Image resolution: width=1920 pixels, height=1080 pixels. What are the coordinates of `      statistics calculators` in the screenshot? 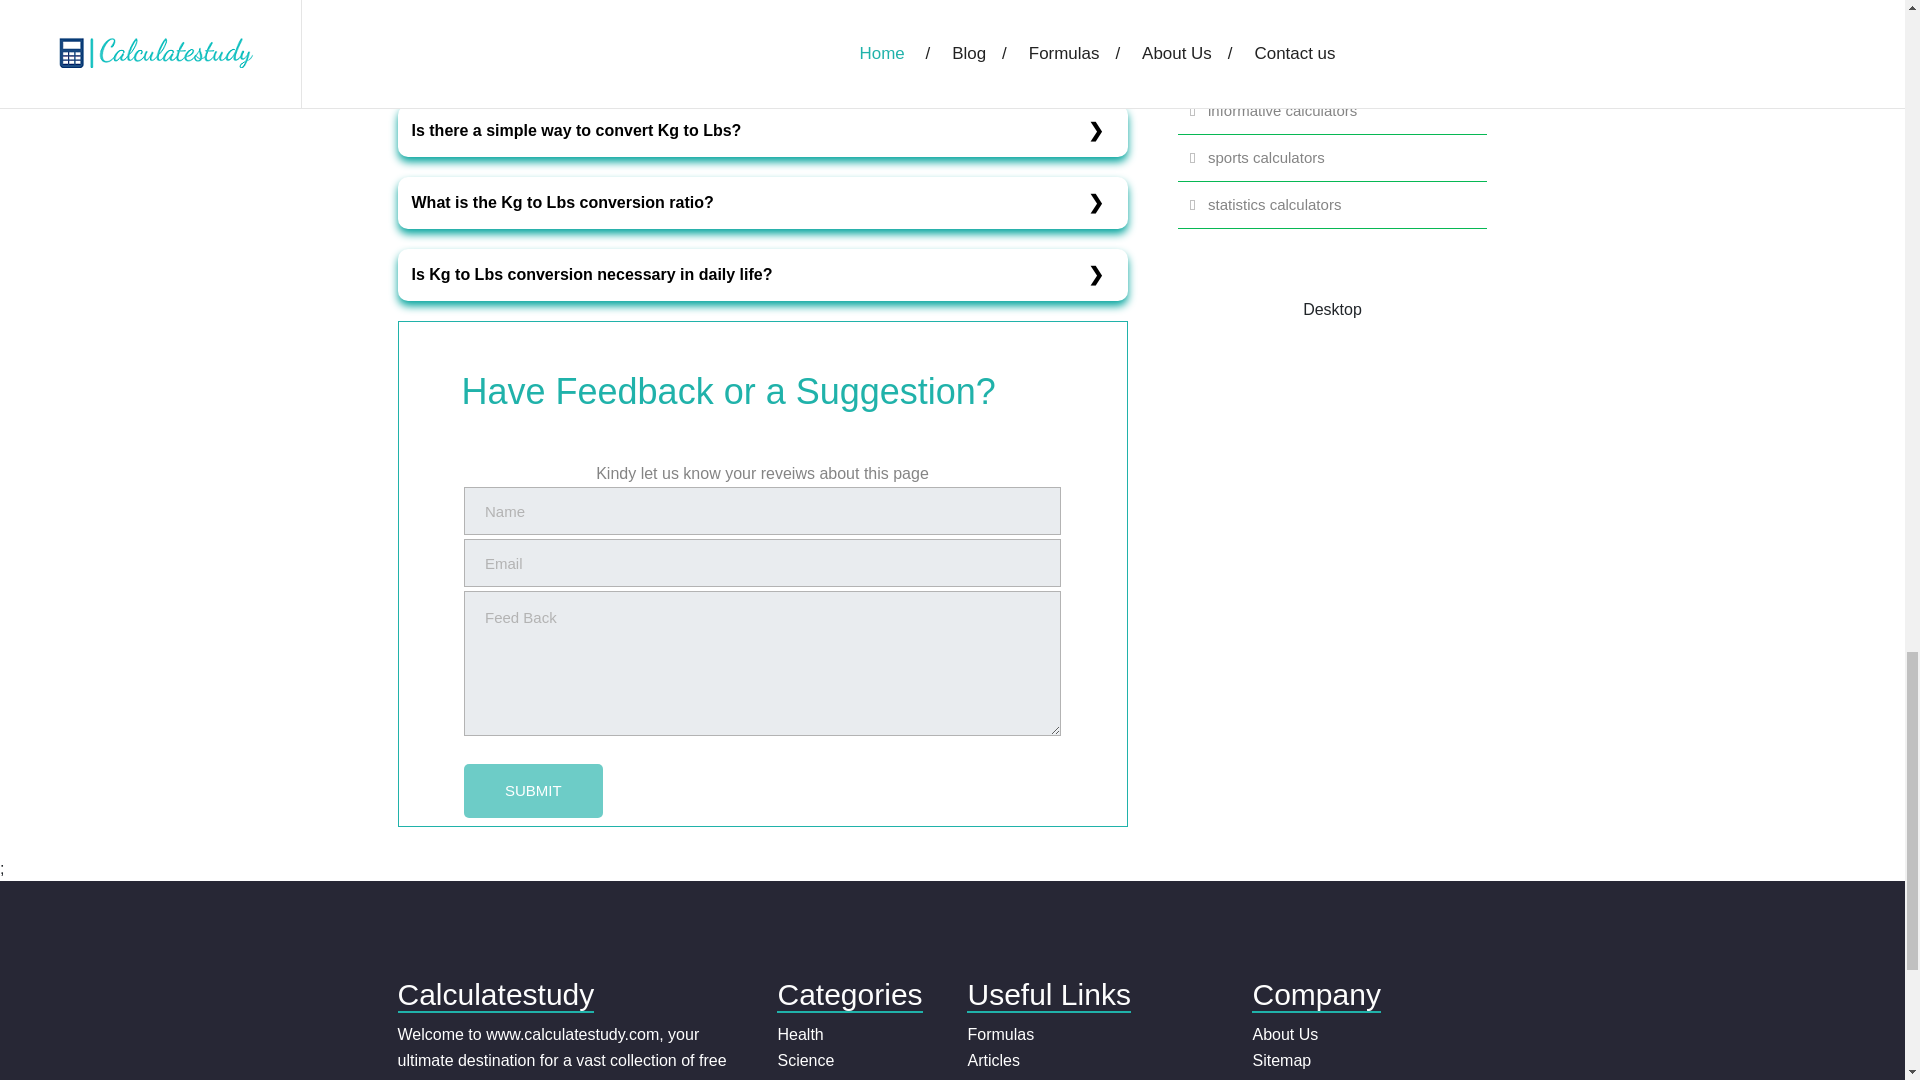 It's located at (1333, 205).